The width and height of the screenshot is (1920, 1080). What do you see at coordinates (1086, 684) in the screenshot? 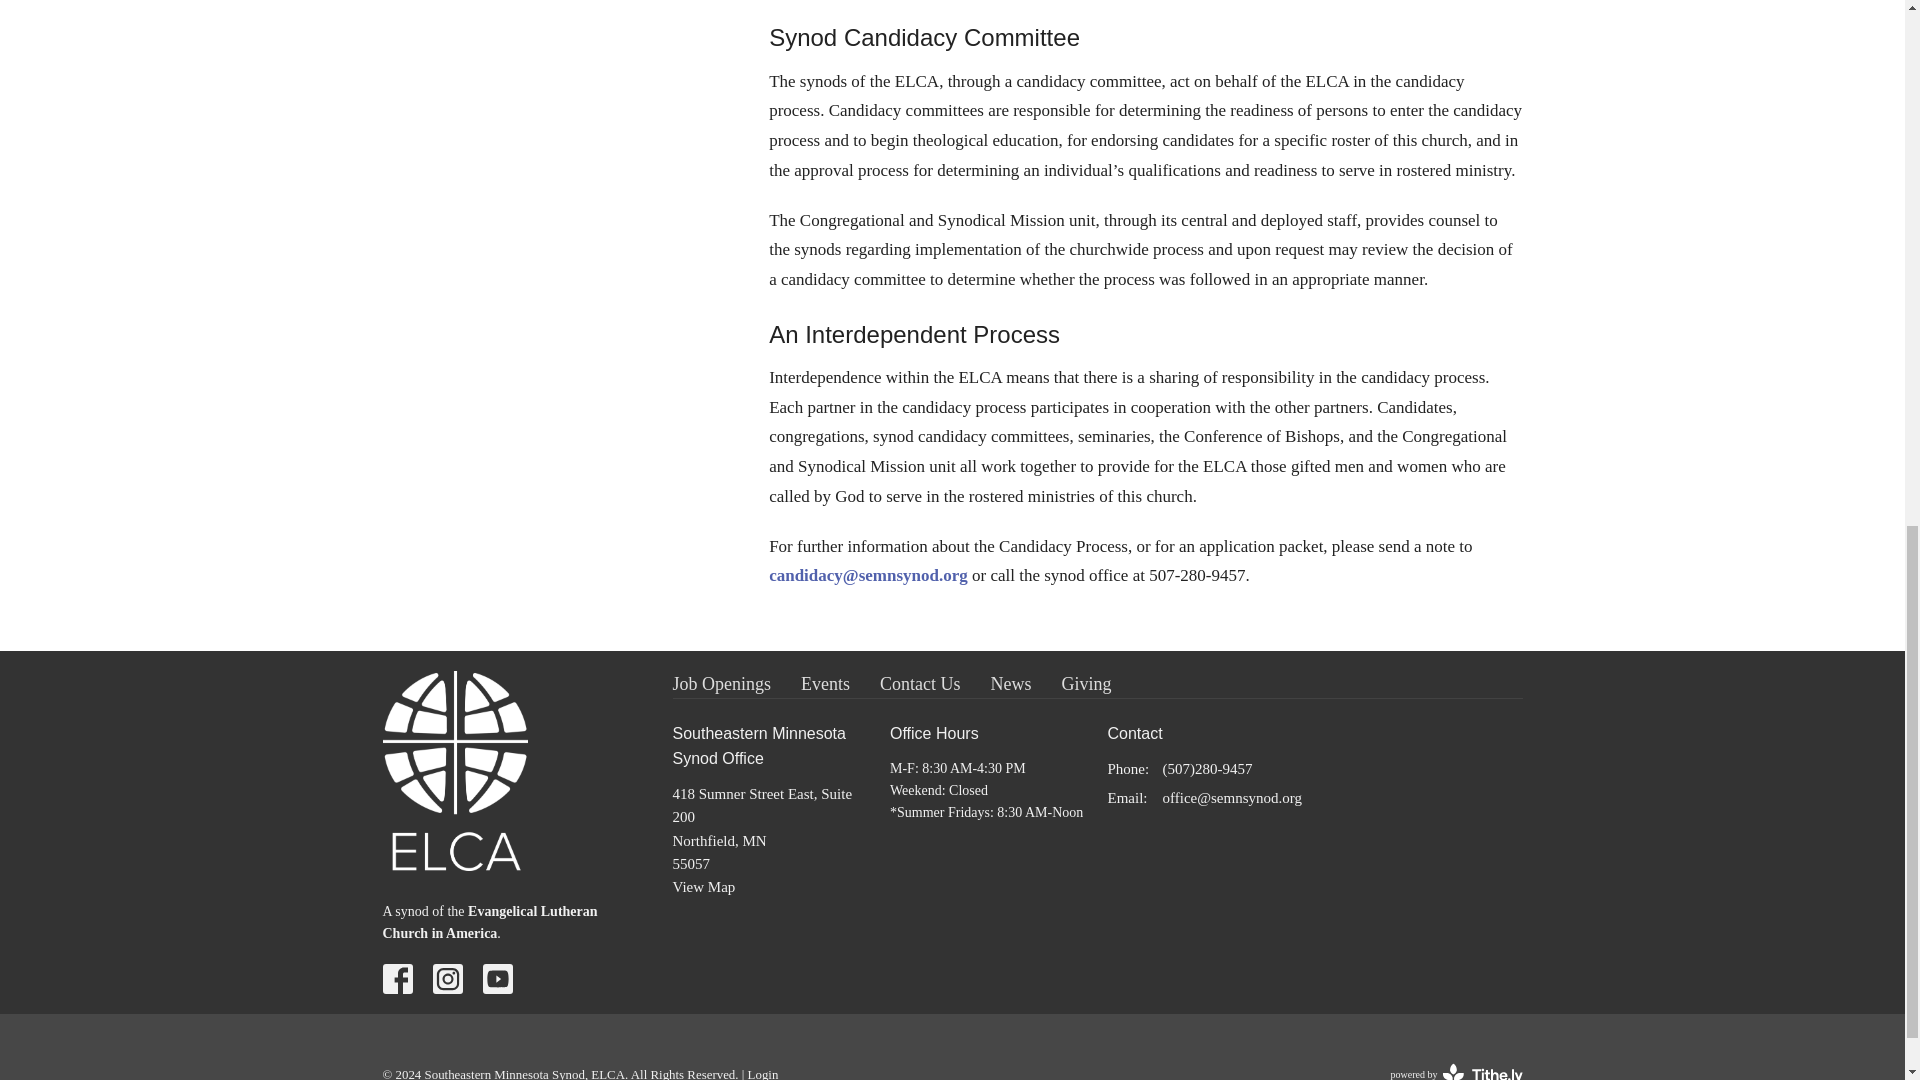
I see `Giving` at bounding box center [1086, 684].